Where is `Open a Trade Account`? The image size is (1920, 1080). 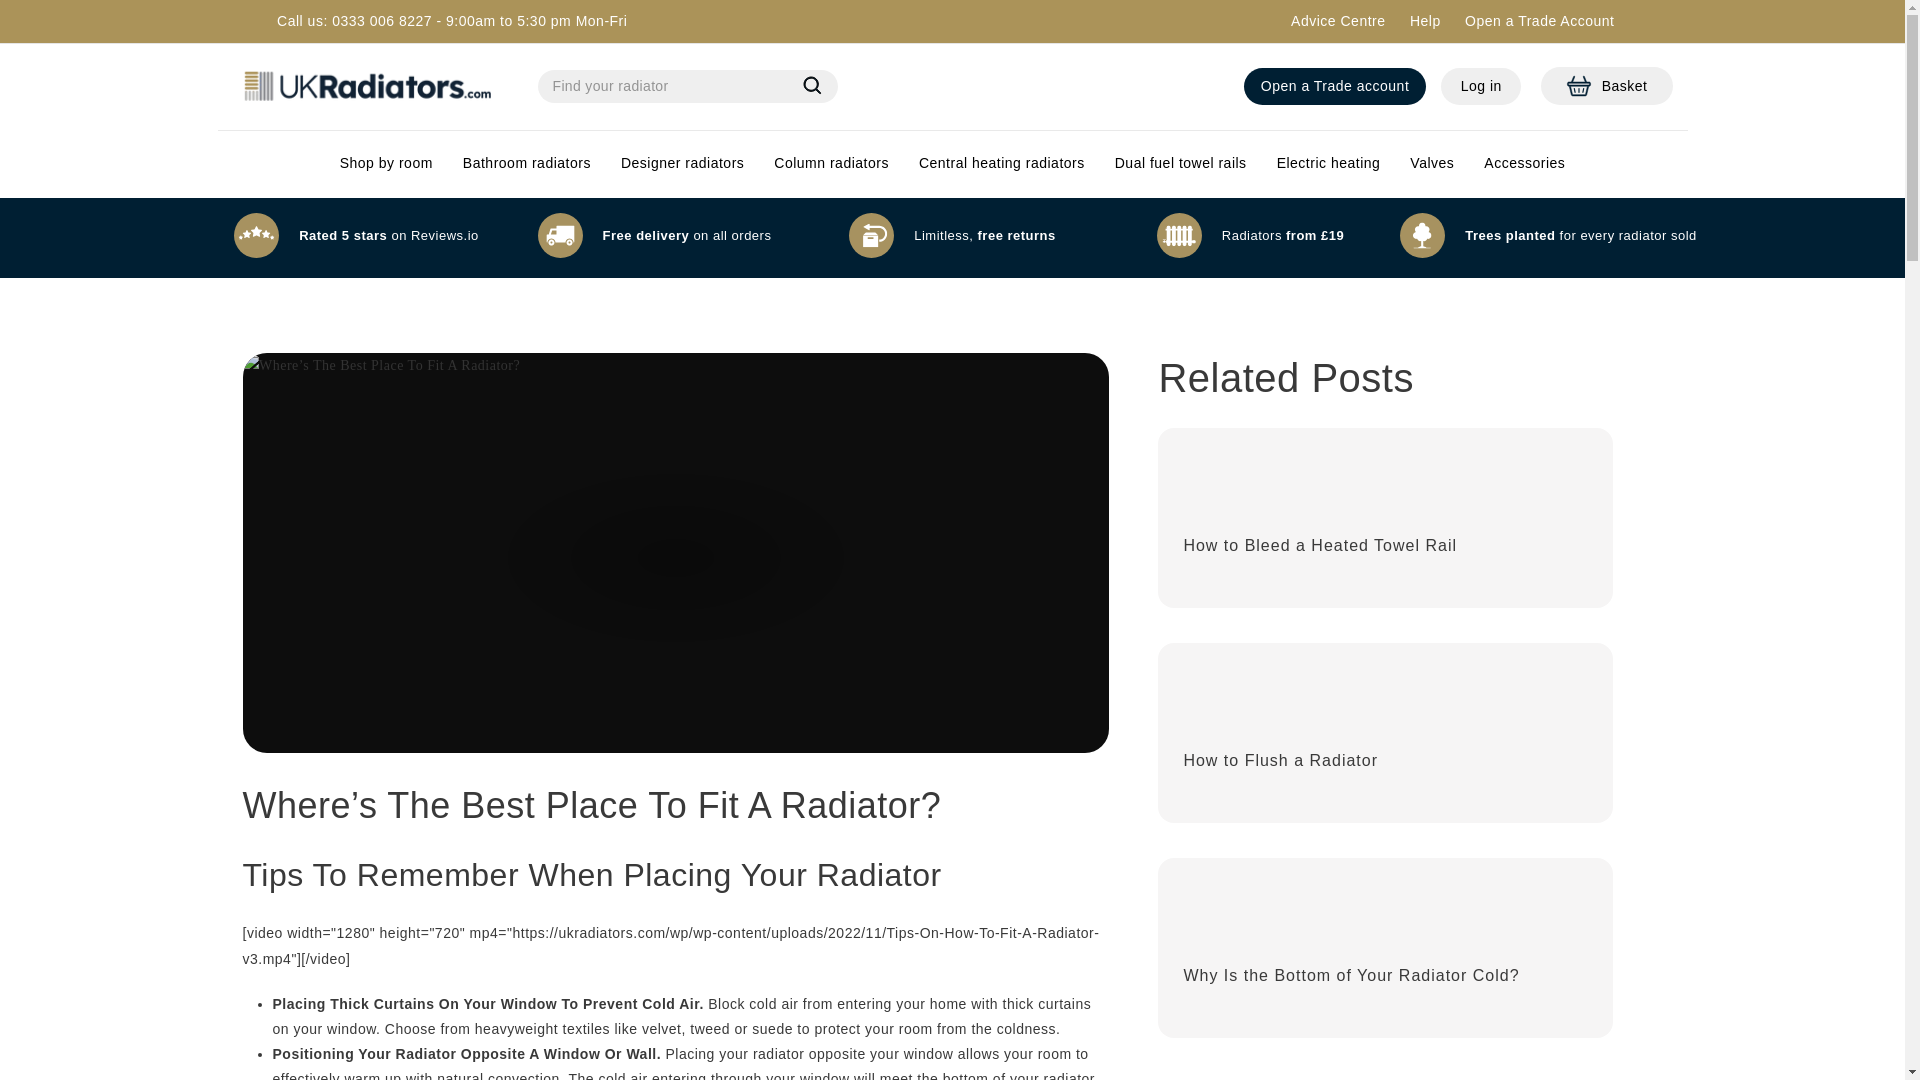
Open a Trade Account is located at coordinates (526, 162).